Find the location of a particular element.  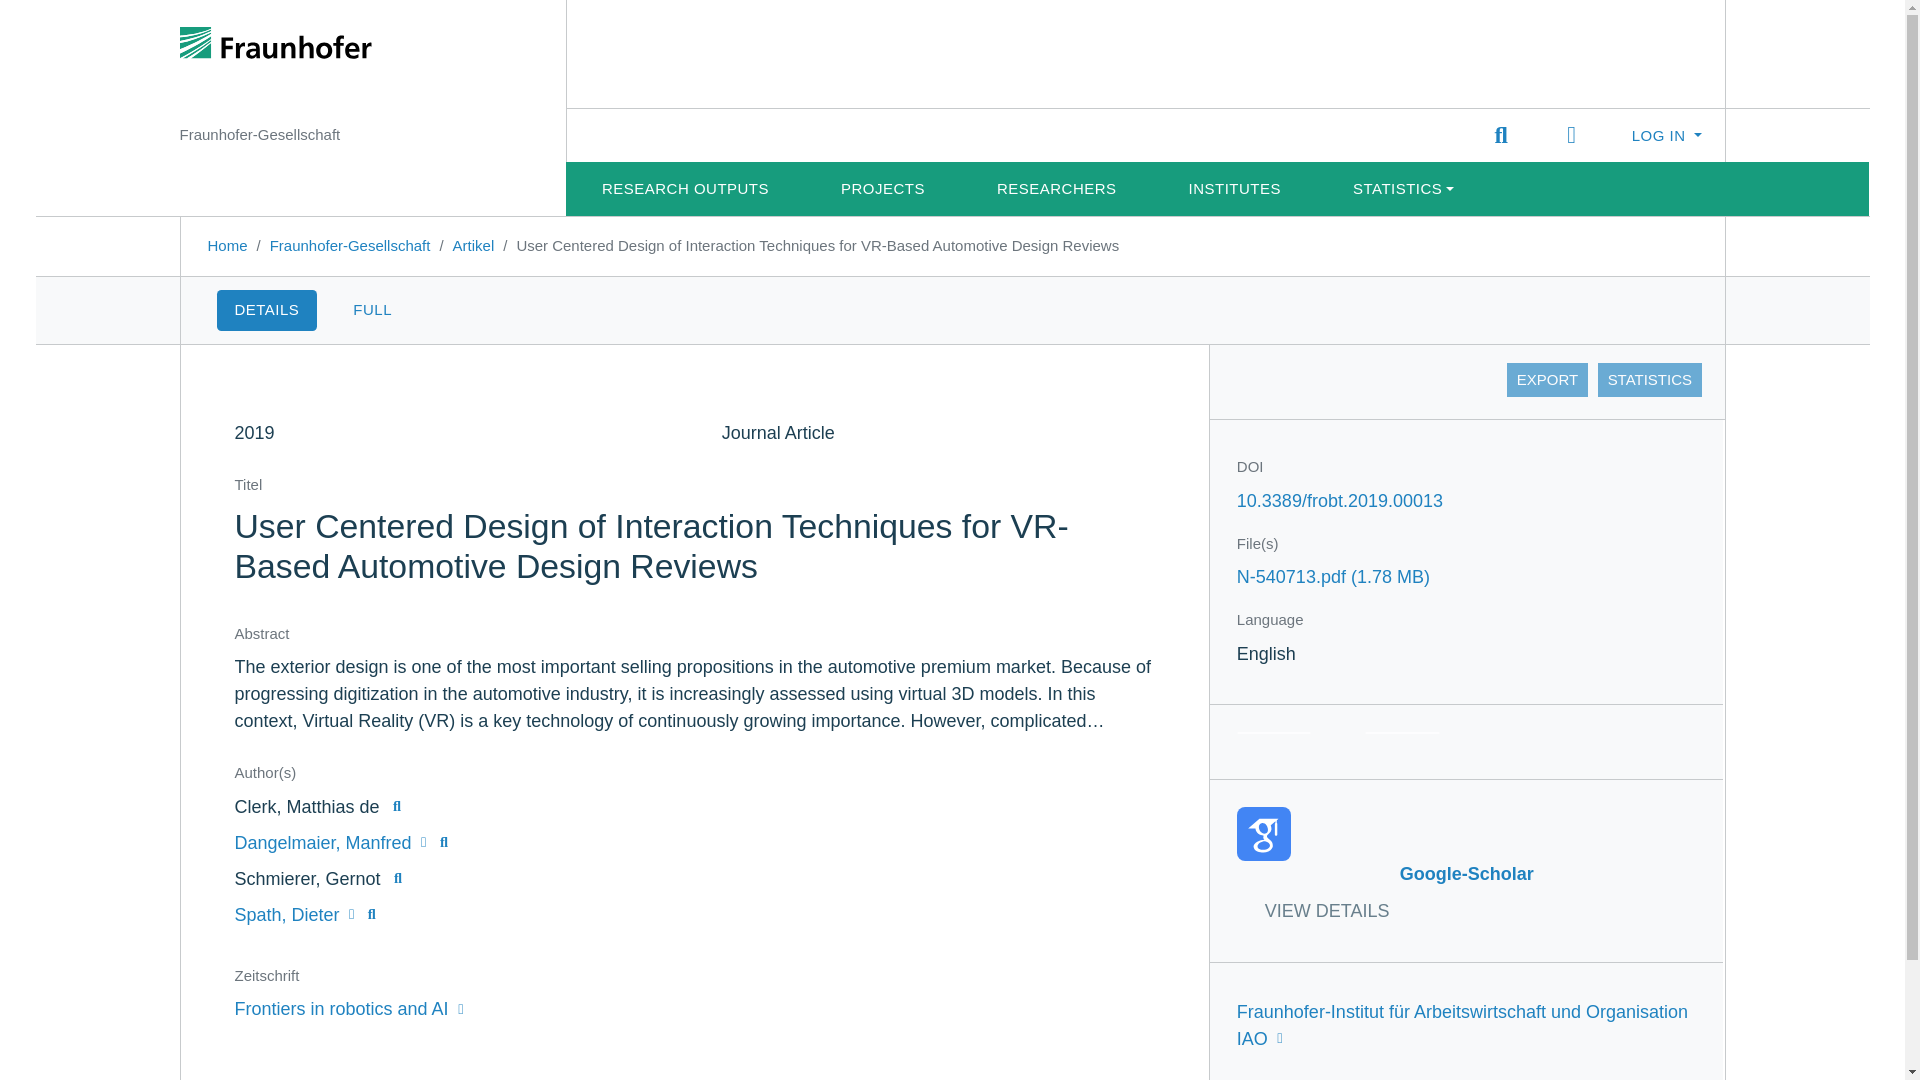

PROJECTS is located at coordinates (294, 914).